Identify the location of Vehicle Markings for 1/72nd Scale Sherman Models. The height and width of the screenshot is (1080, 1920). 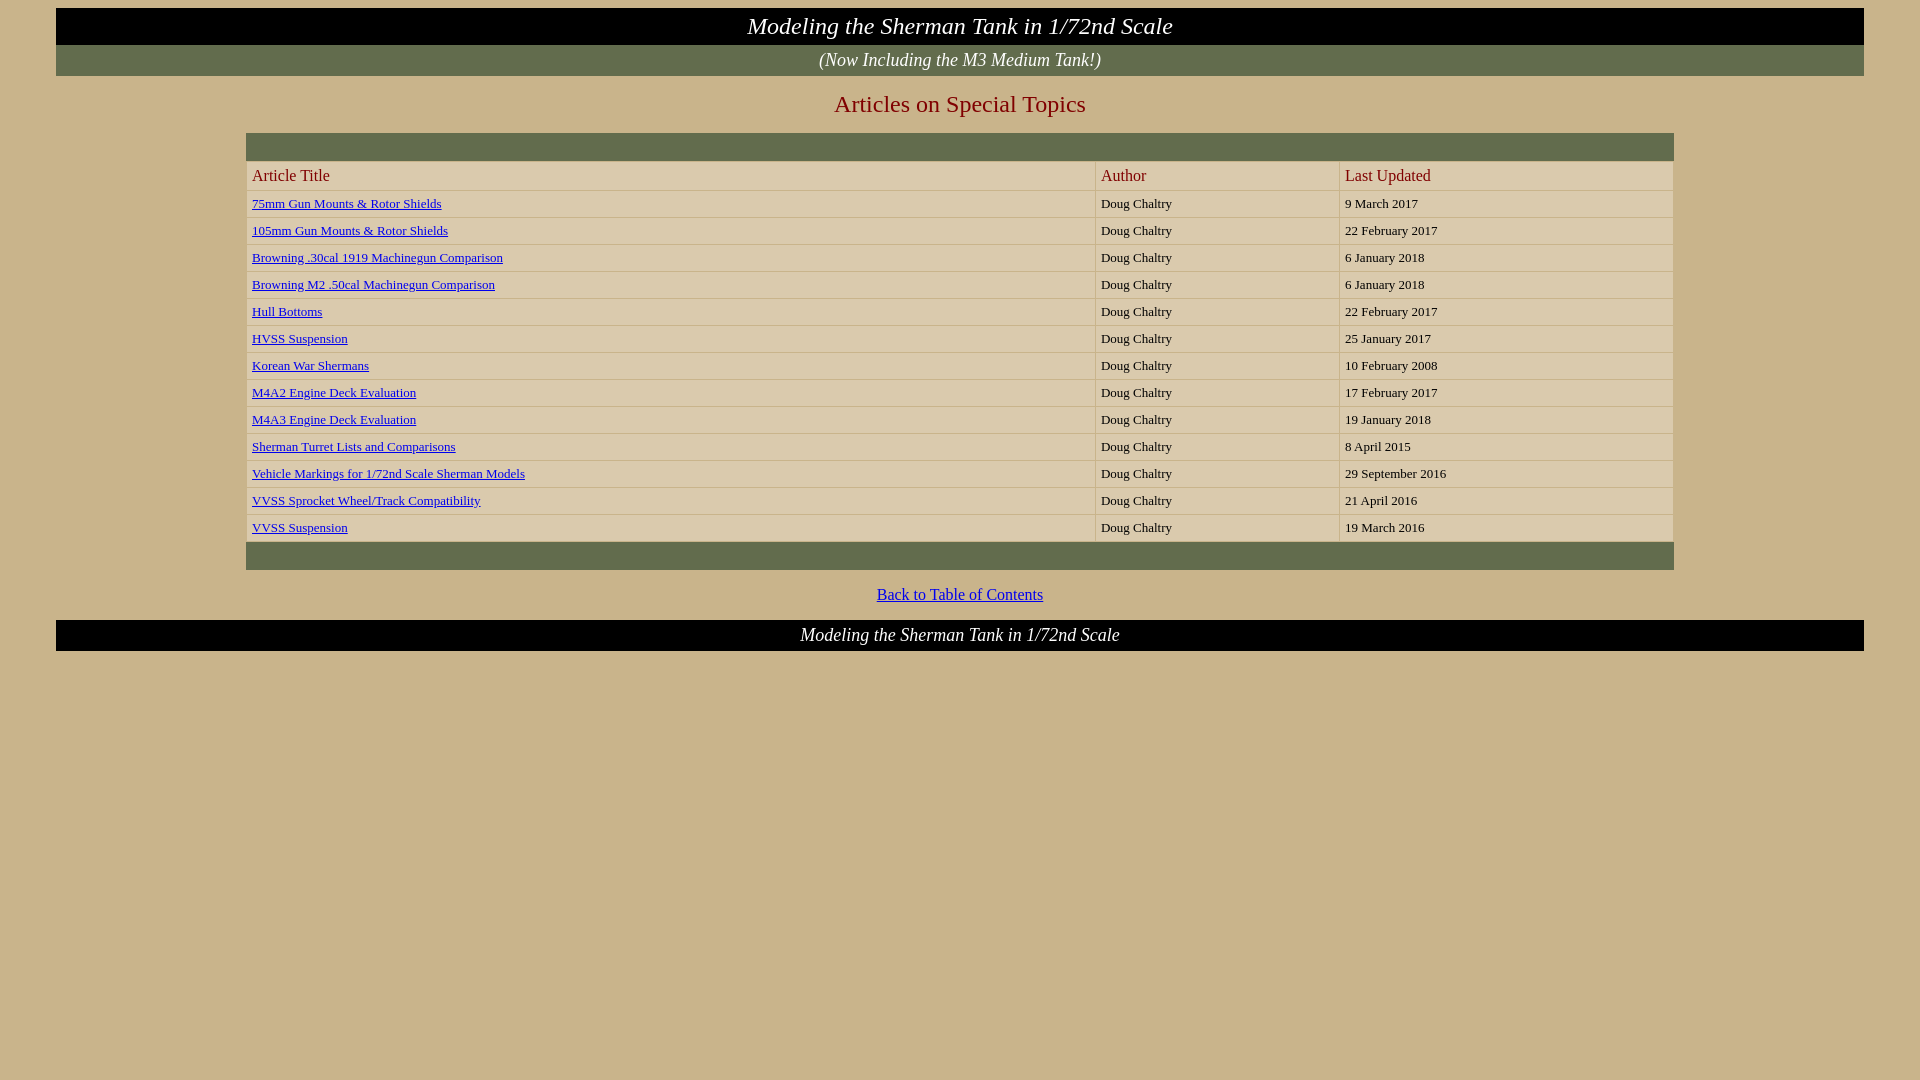
(388, 472).